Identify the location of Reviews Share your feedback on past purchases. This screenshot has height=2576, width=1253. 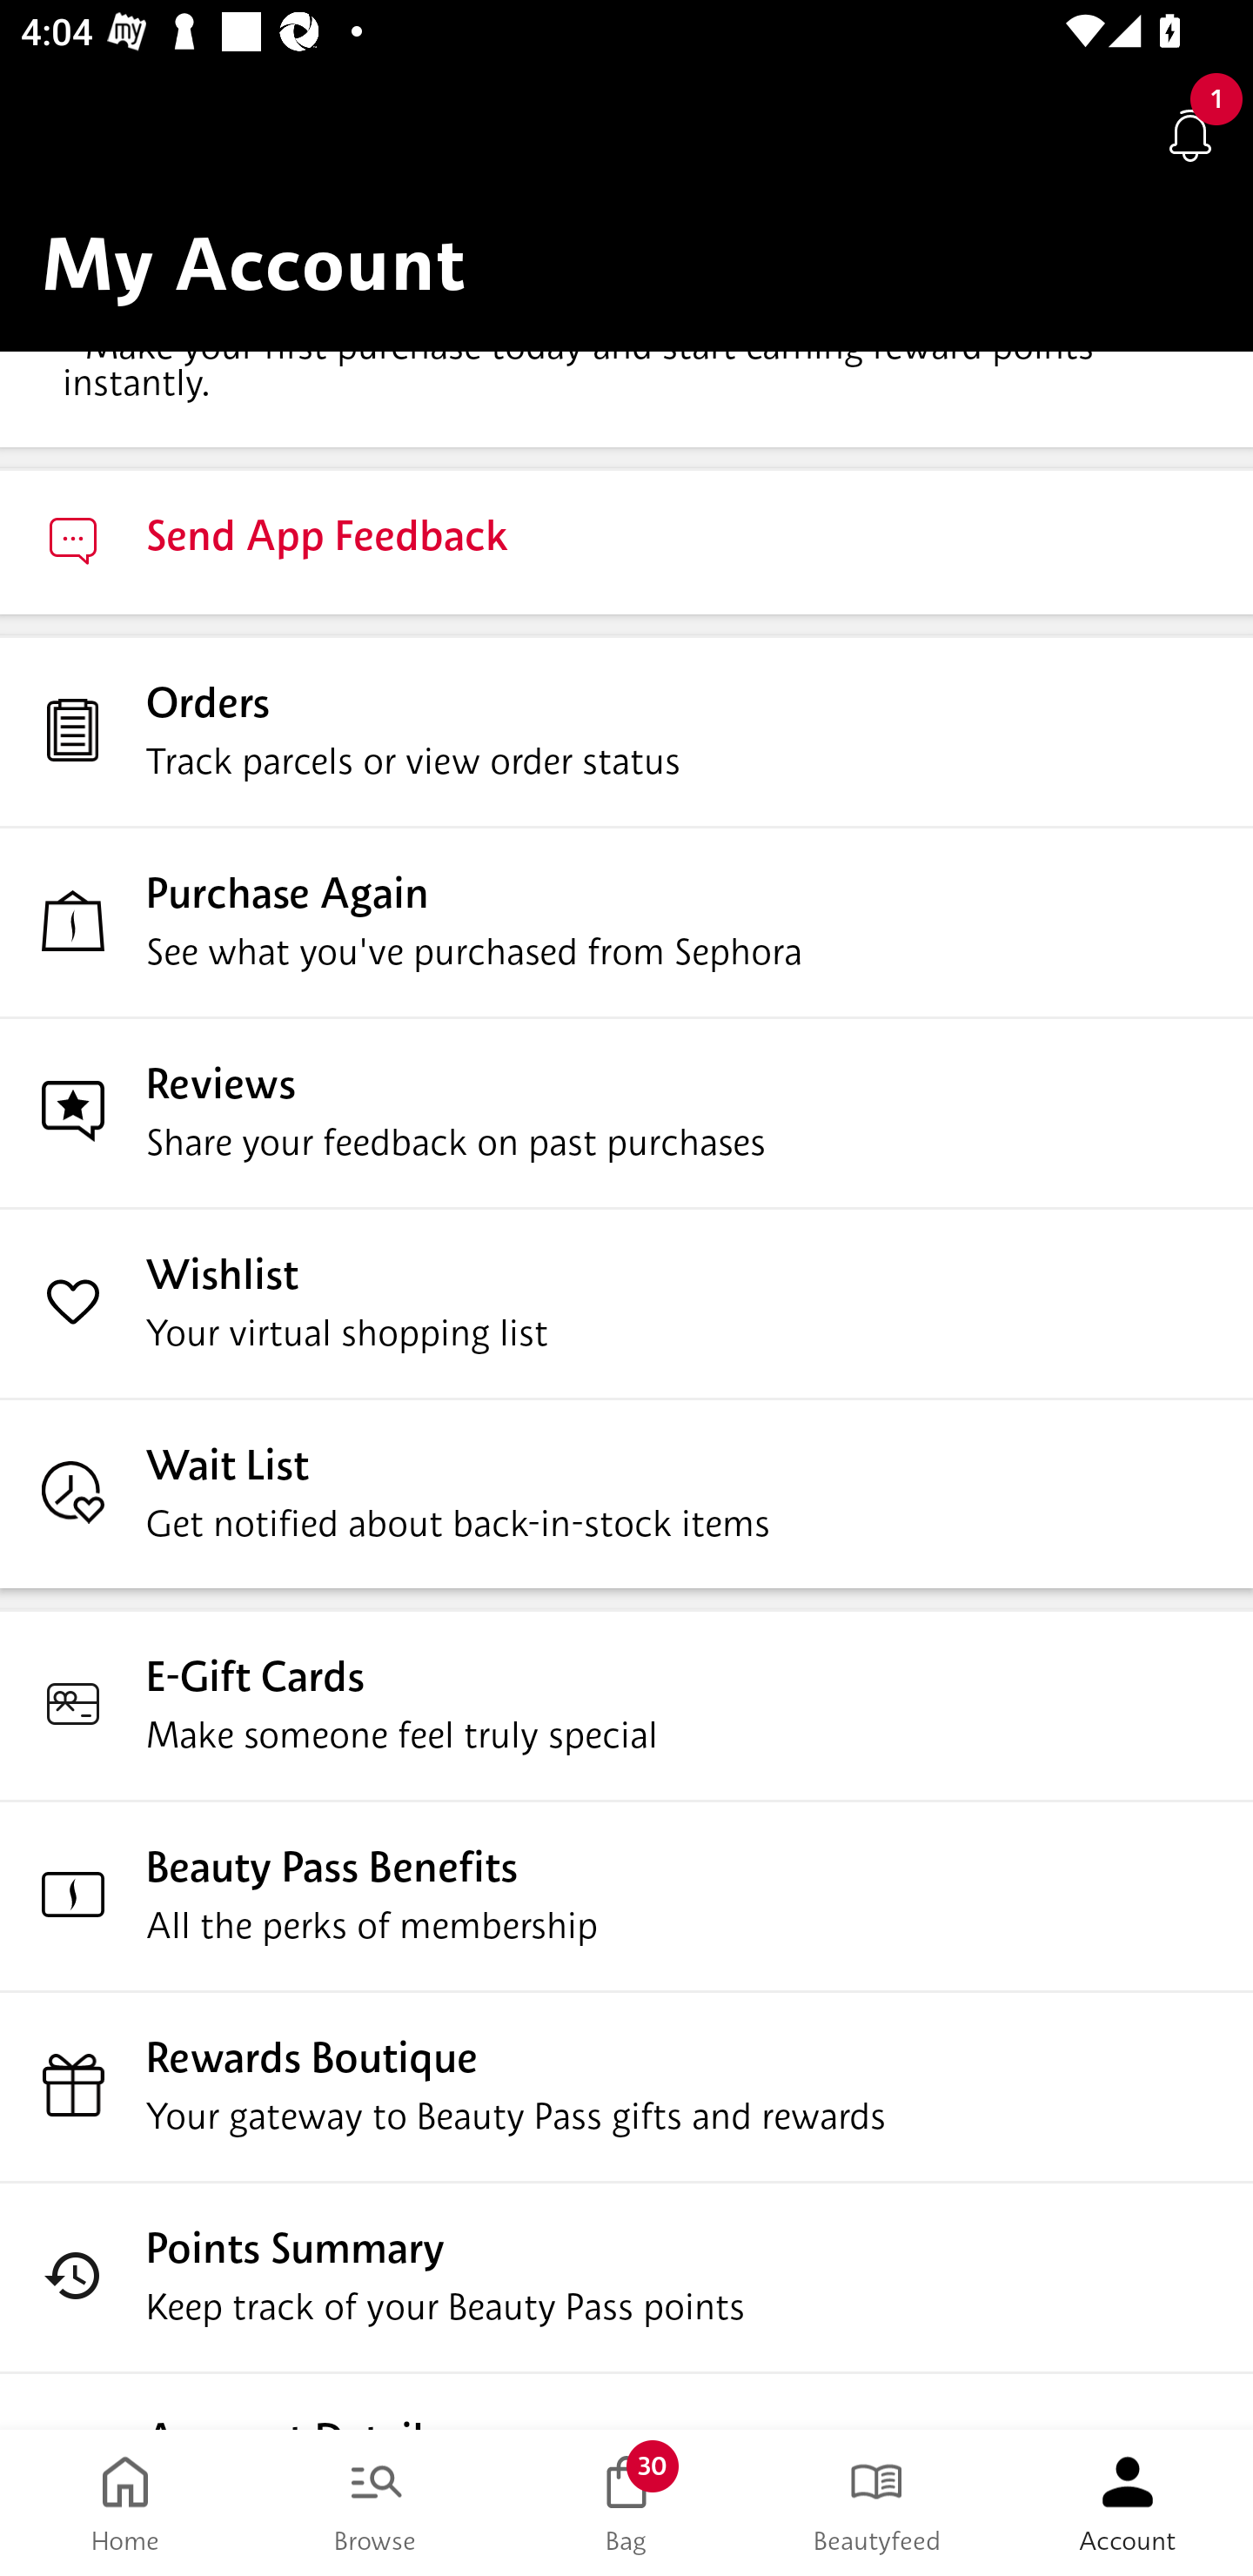
(626, 1112).